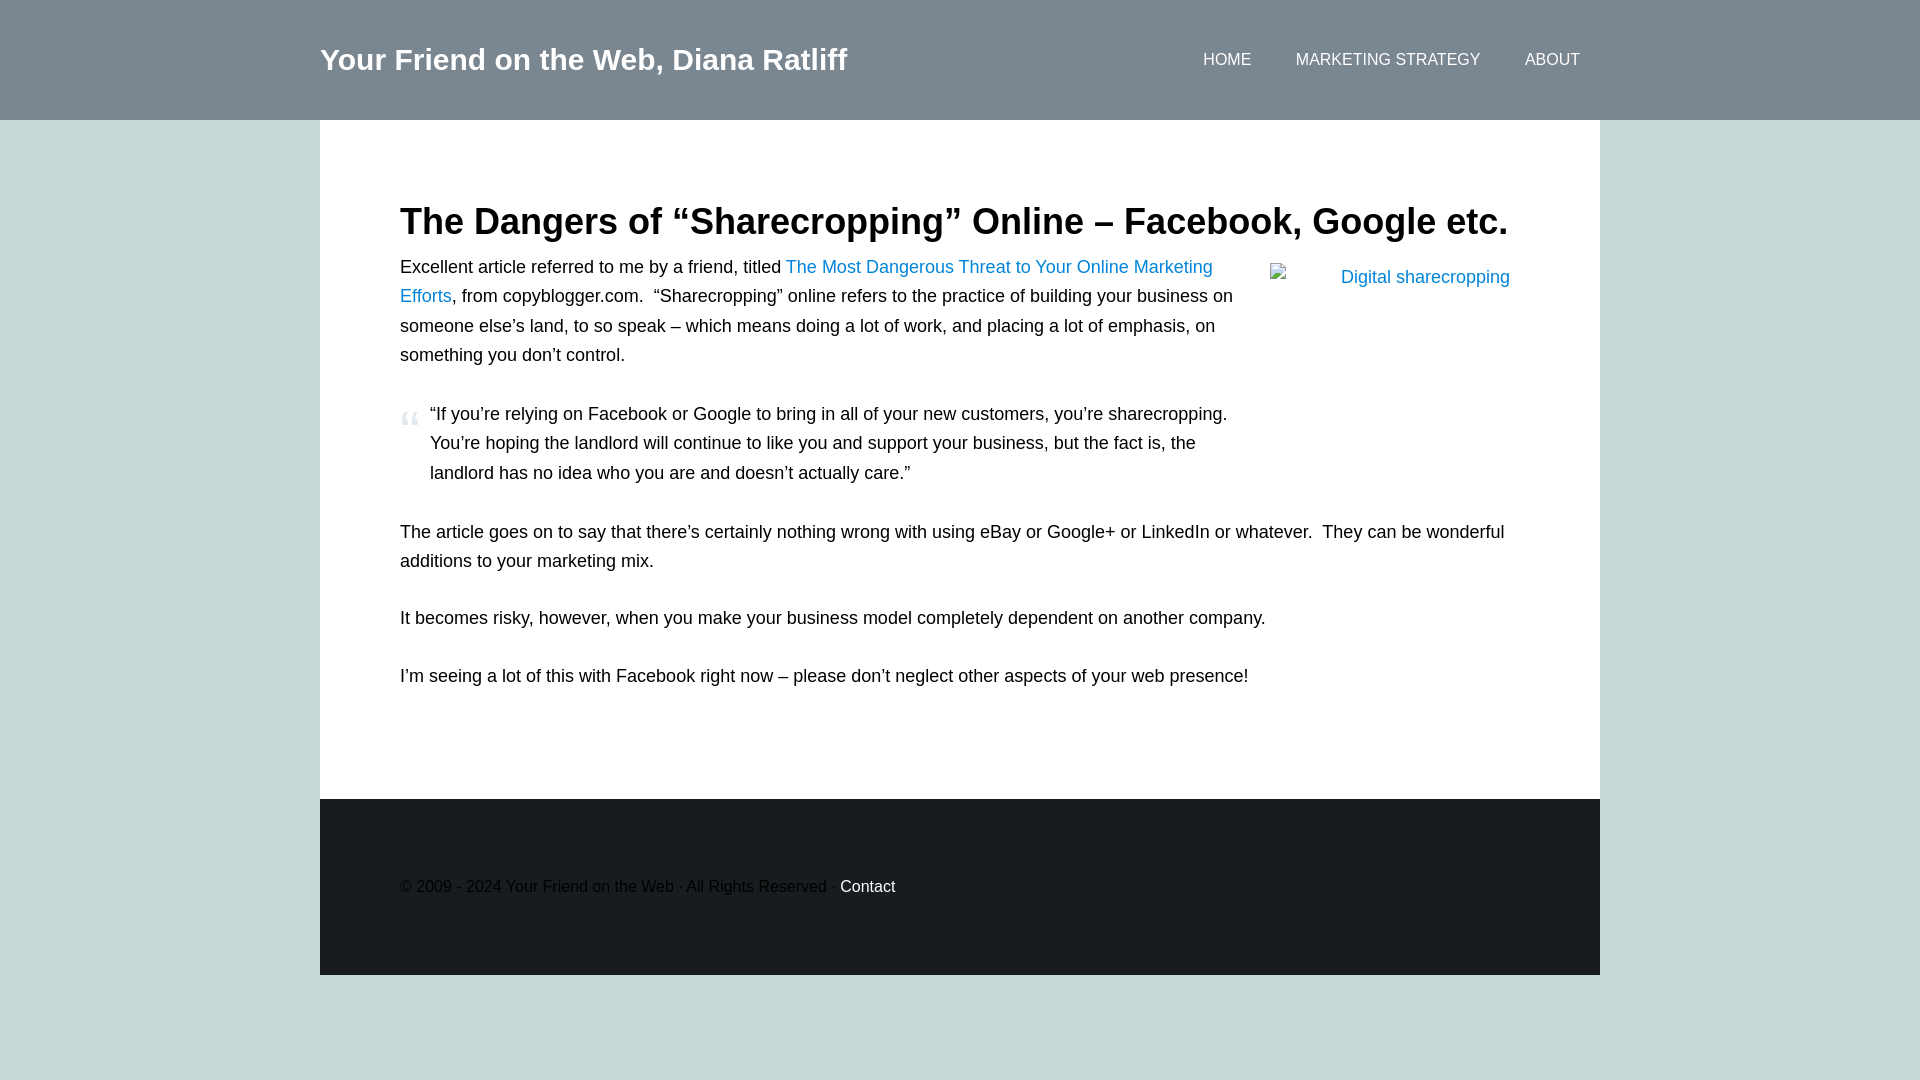 The height and width of the screenshot is (1080, 1920). What do you see at coordinates (806, 281) in the screenshot?
I see `The Most Dangerous Threat to Your Online Marketing Efforts` at bounding box center [806, 281].